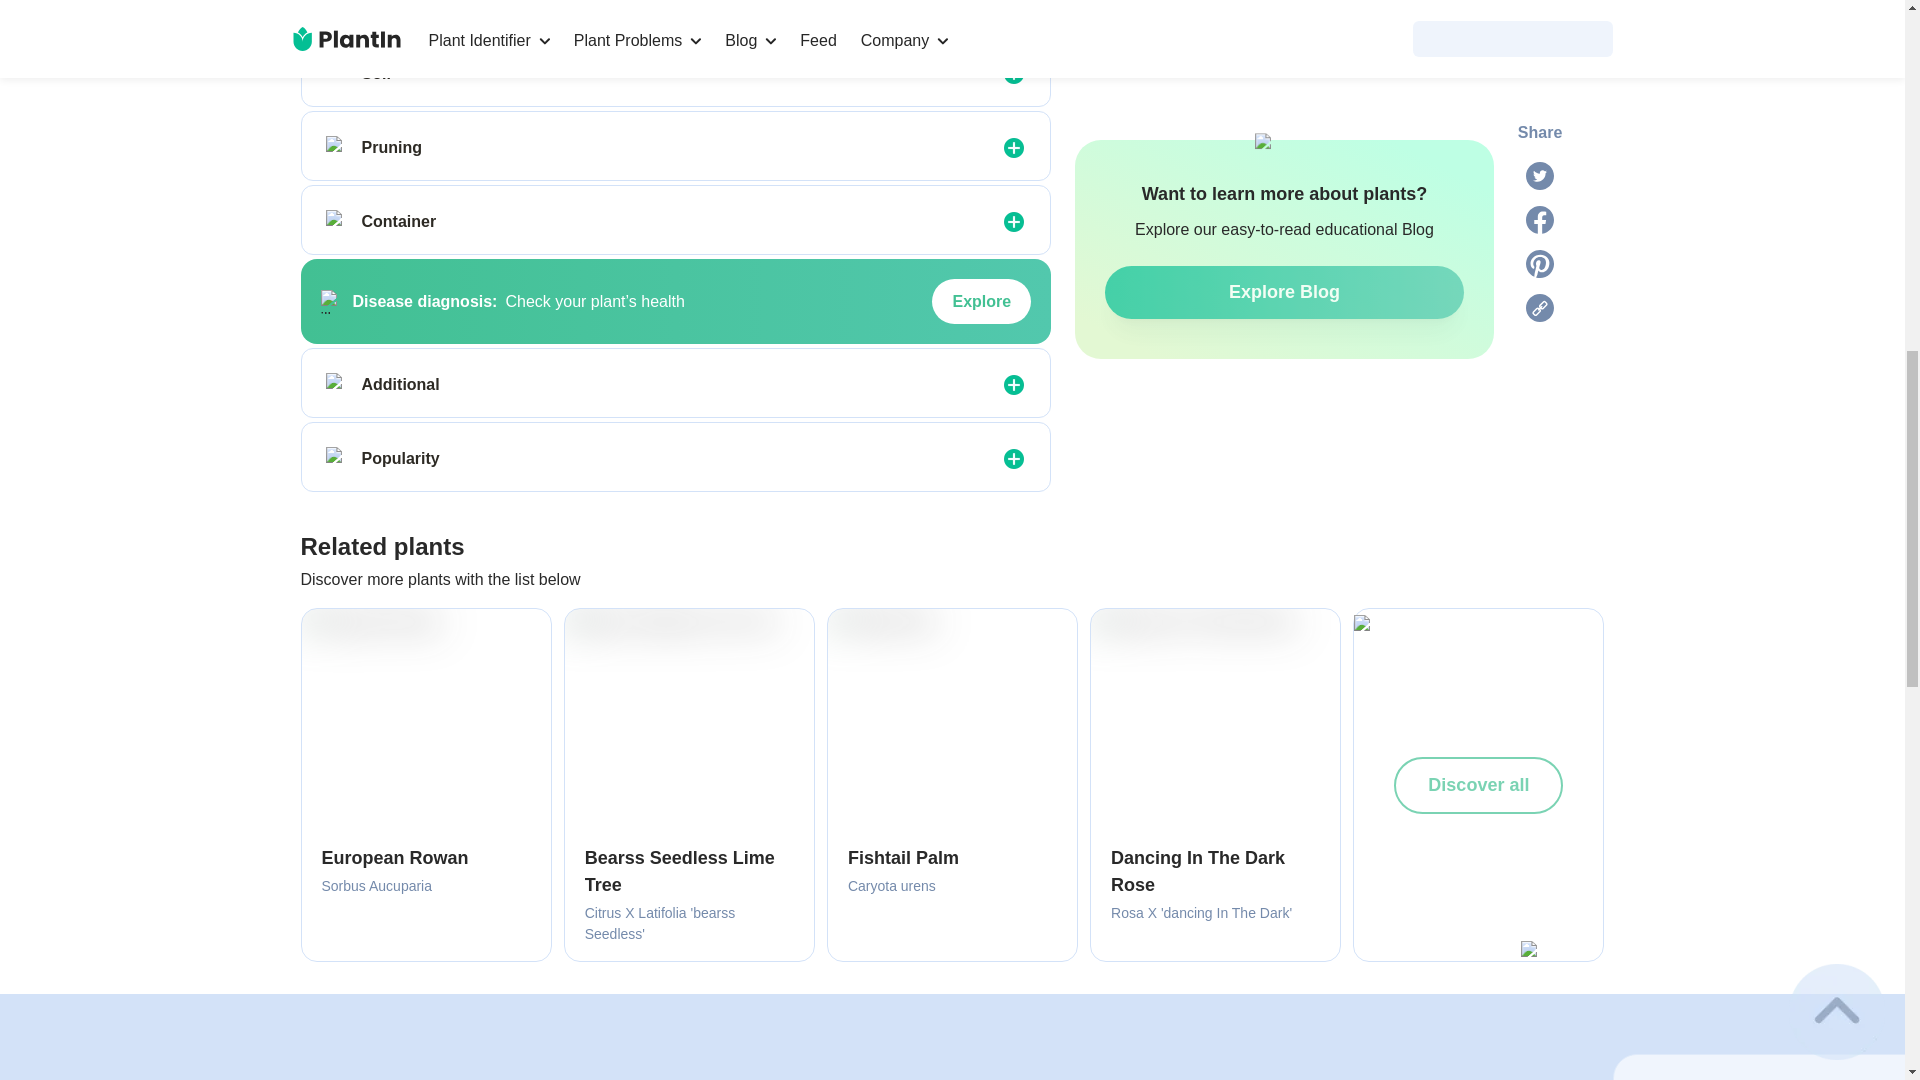  What do you see at coordinates (338, 384) in the screenshot?
I see `Additional` at bounding box center [338, 384].